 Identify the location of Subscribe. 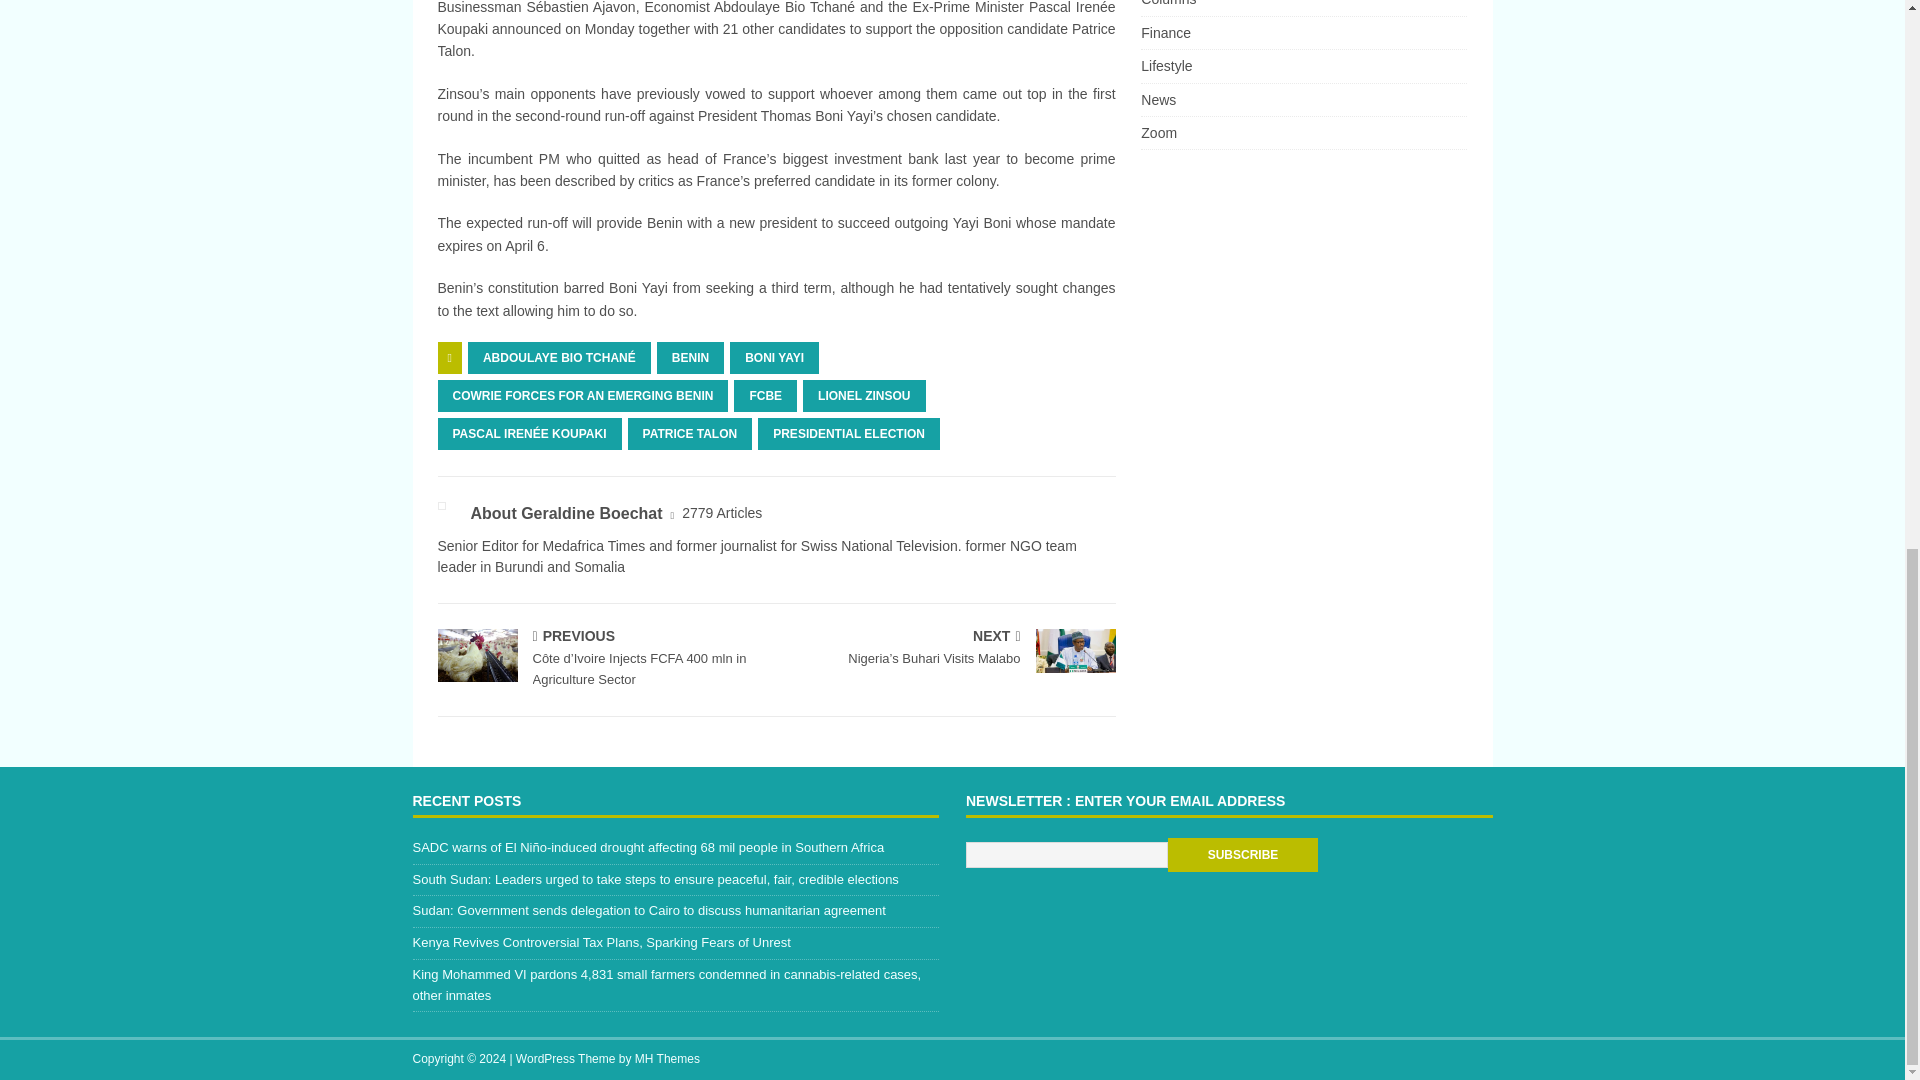
(1242, 854).